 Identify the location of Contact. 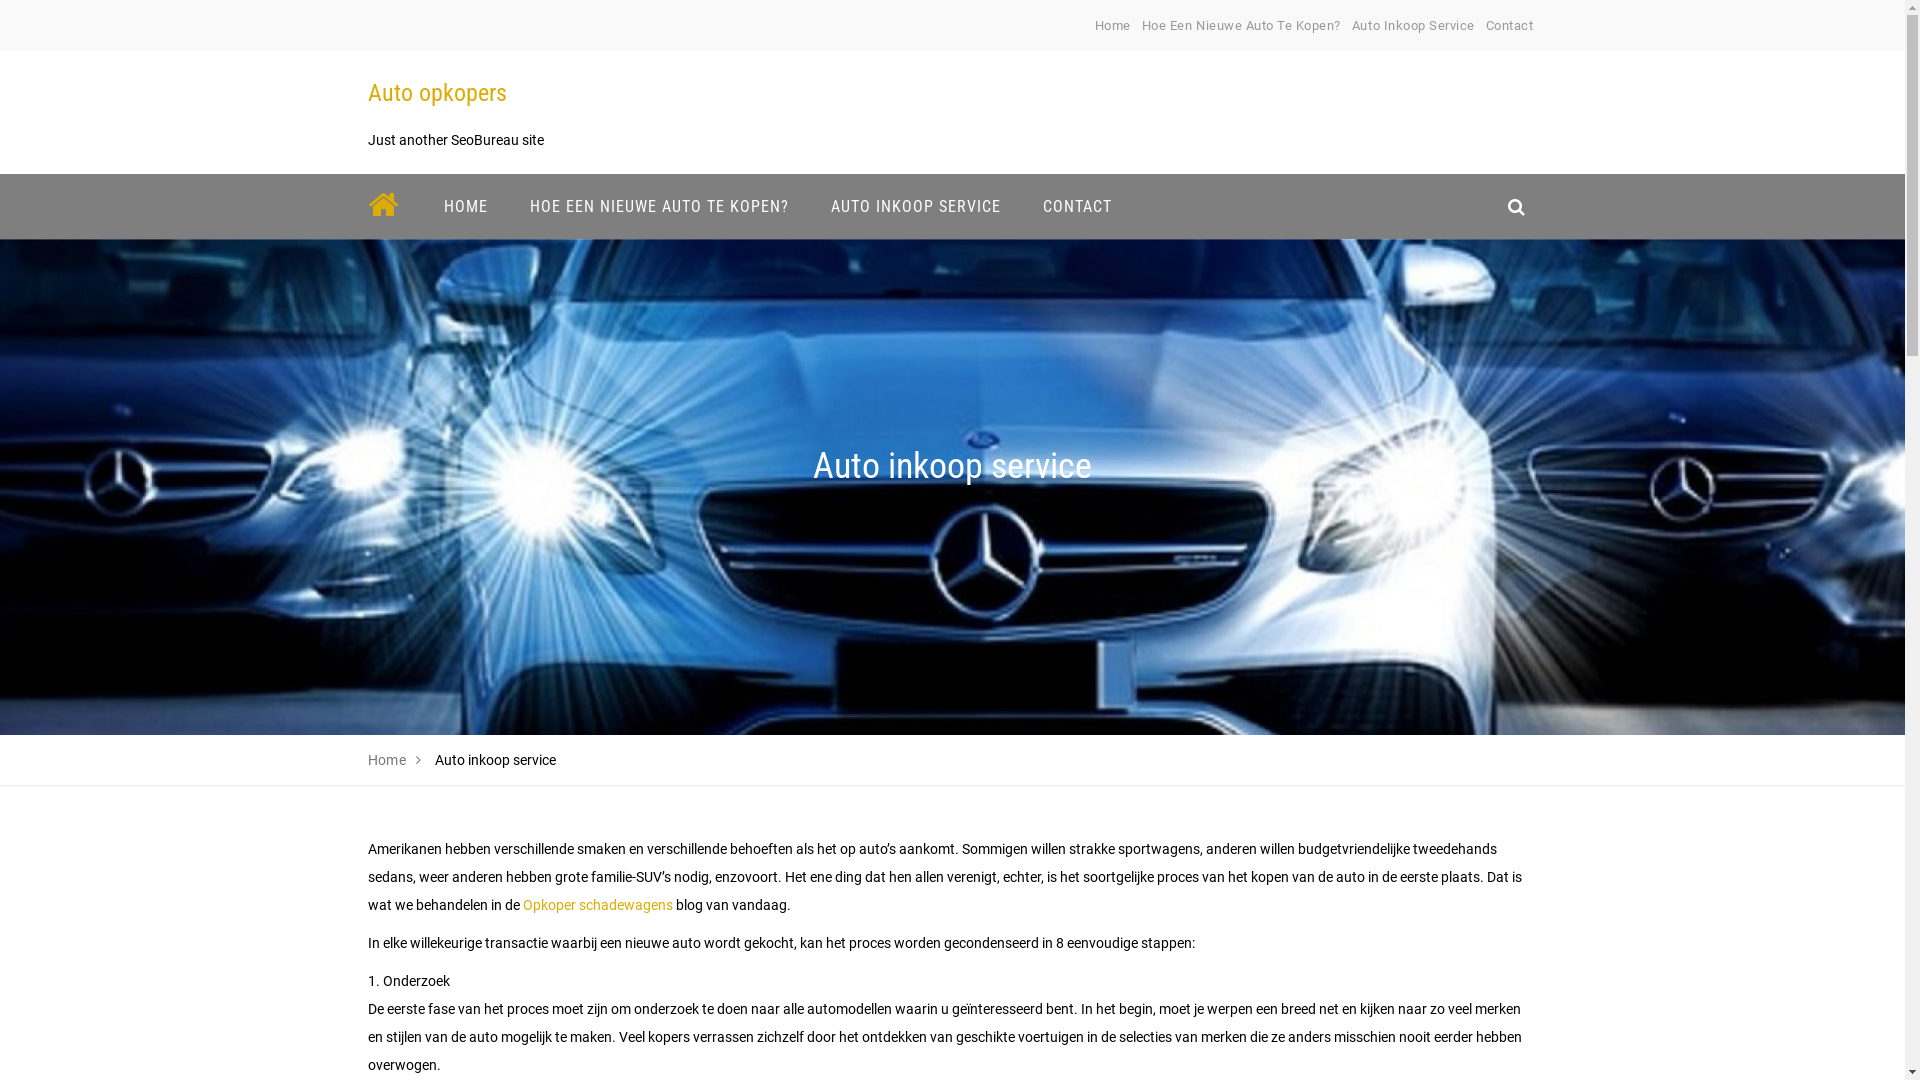
(1510, 26).